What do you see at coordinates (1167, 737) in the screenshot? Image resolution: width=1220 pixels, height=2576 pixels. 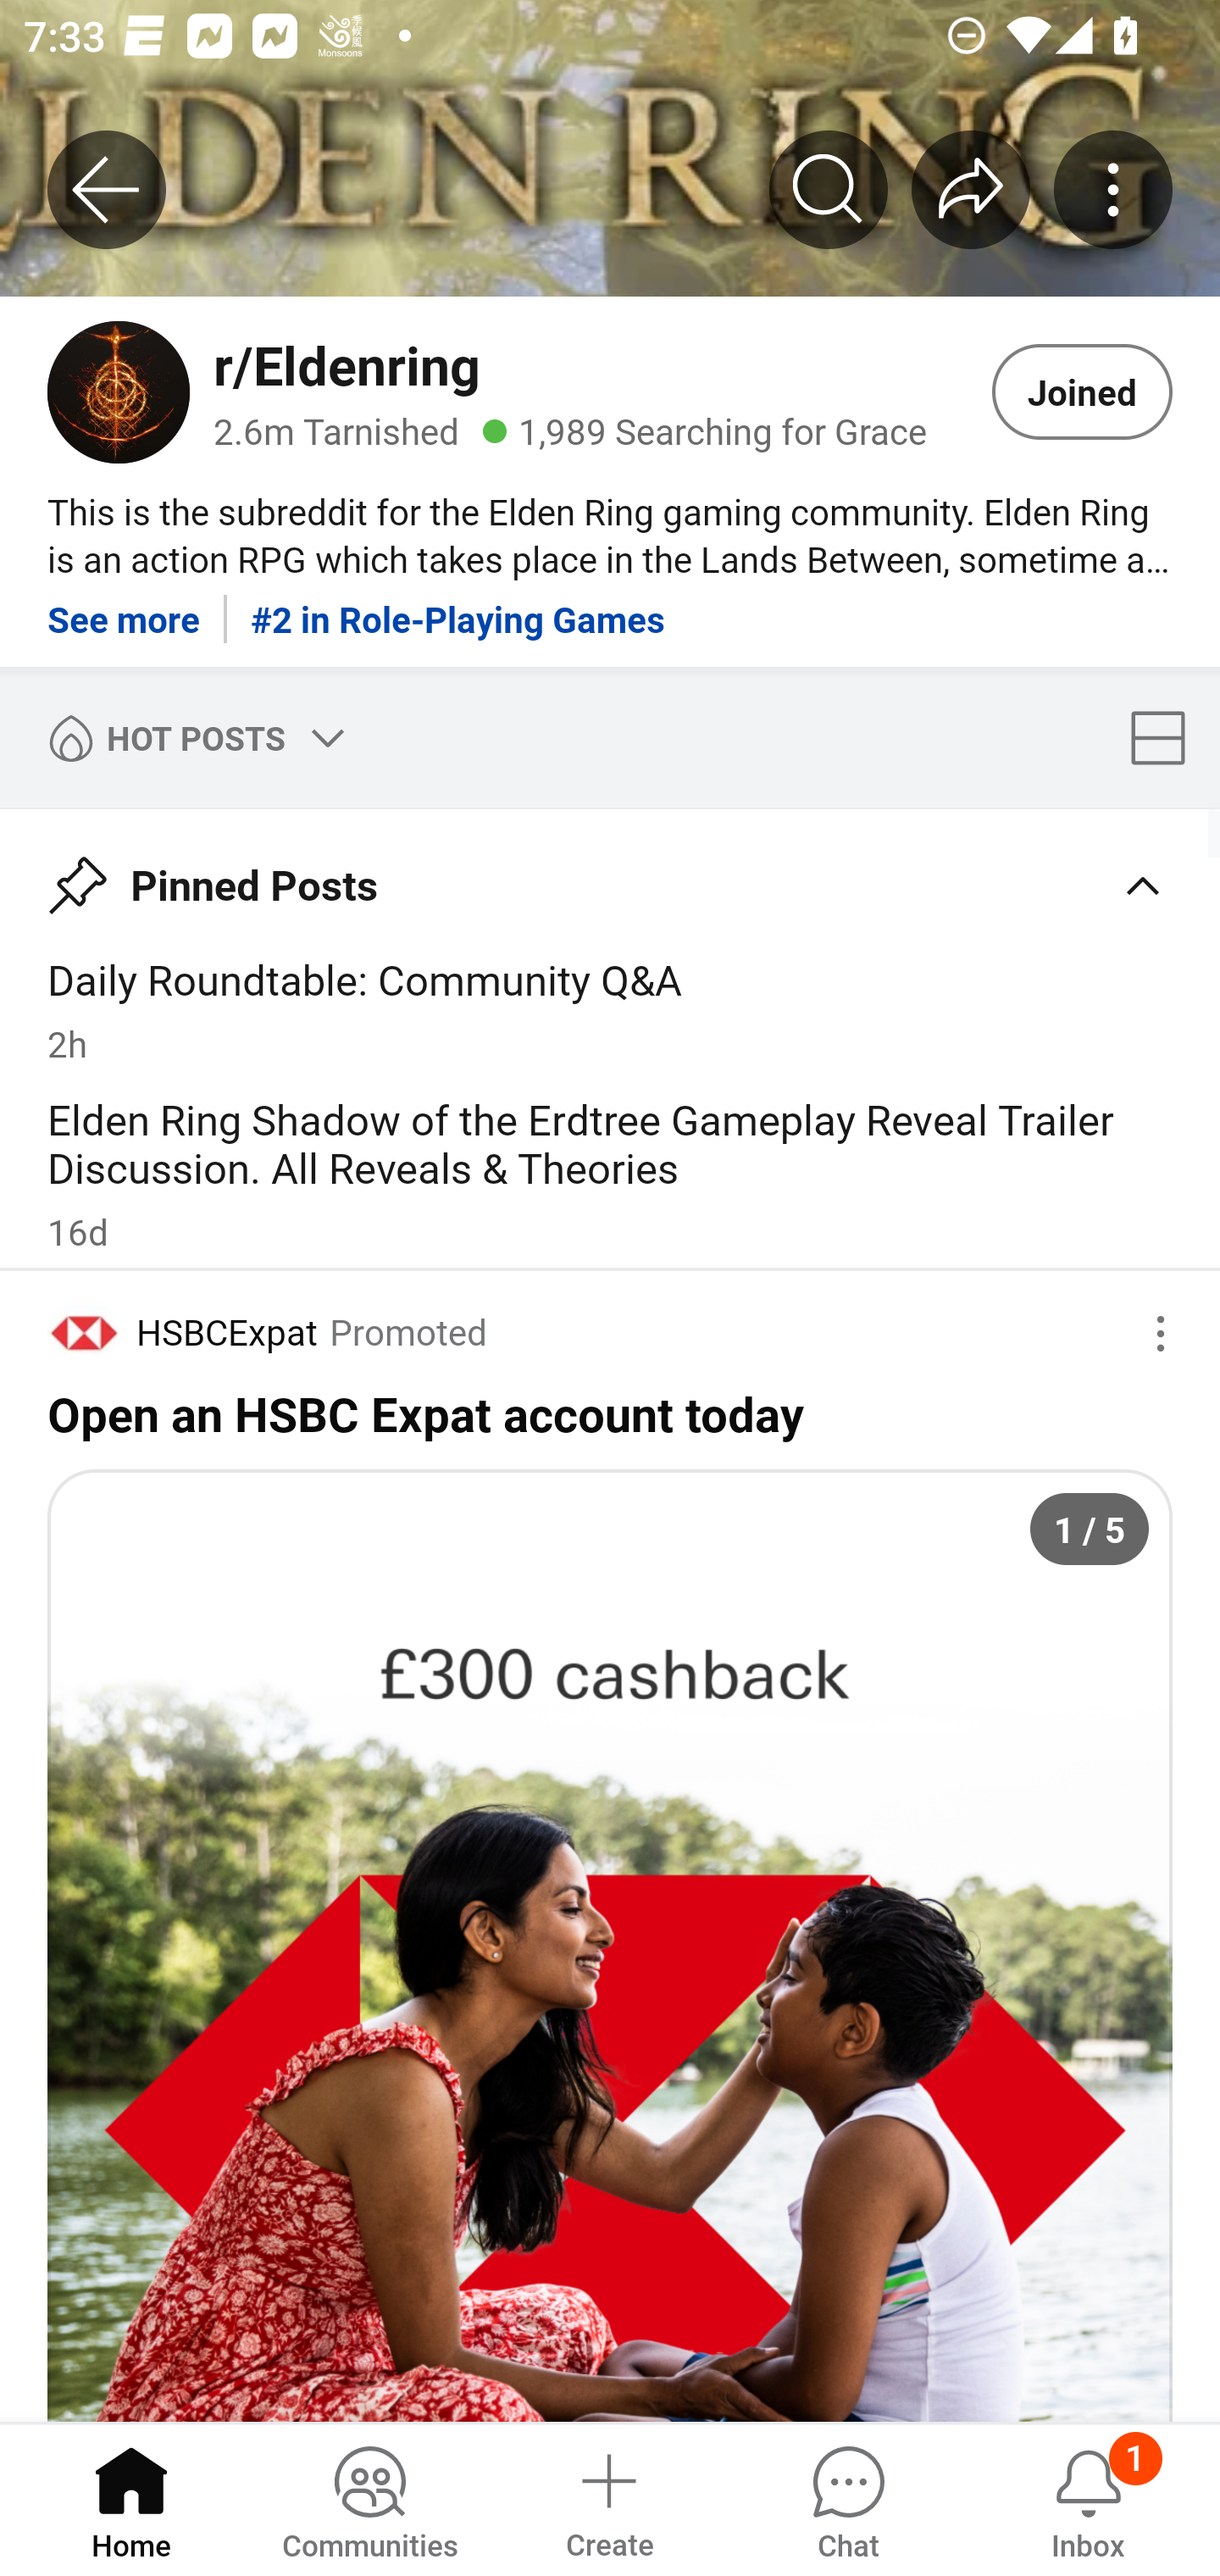 I see `Card display` at bounding box center [1167, 737].